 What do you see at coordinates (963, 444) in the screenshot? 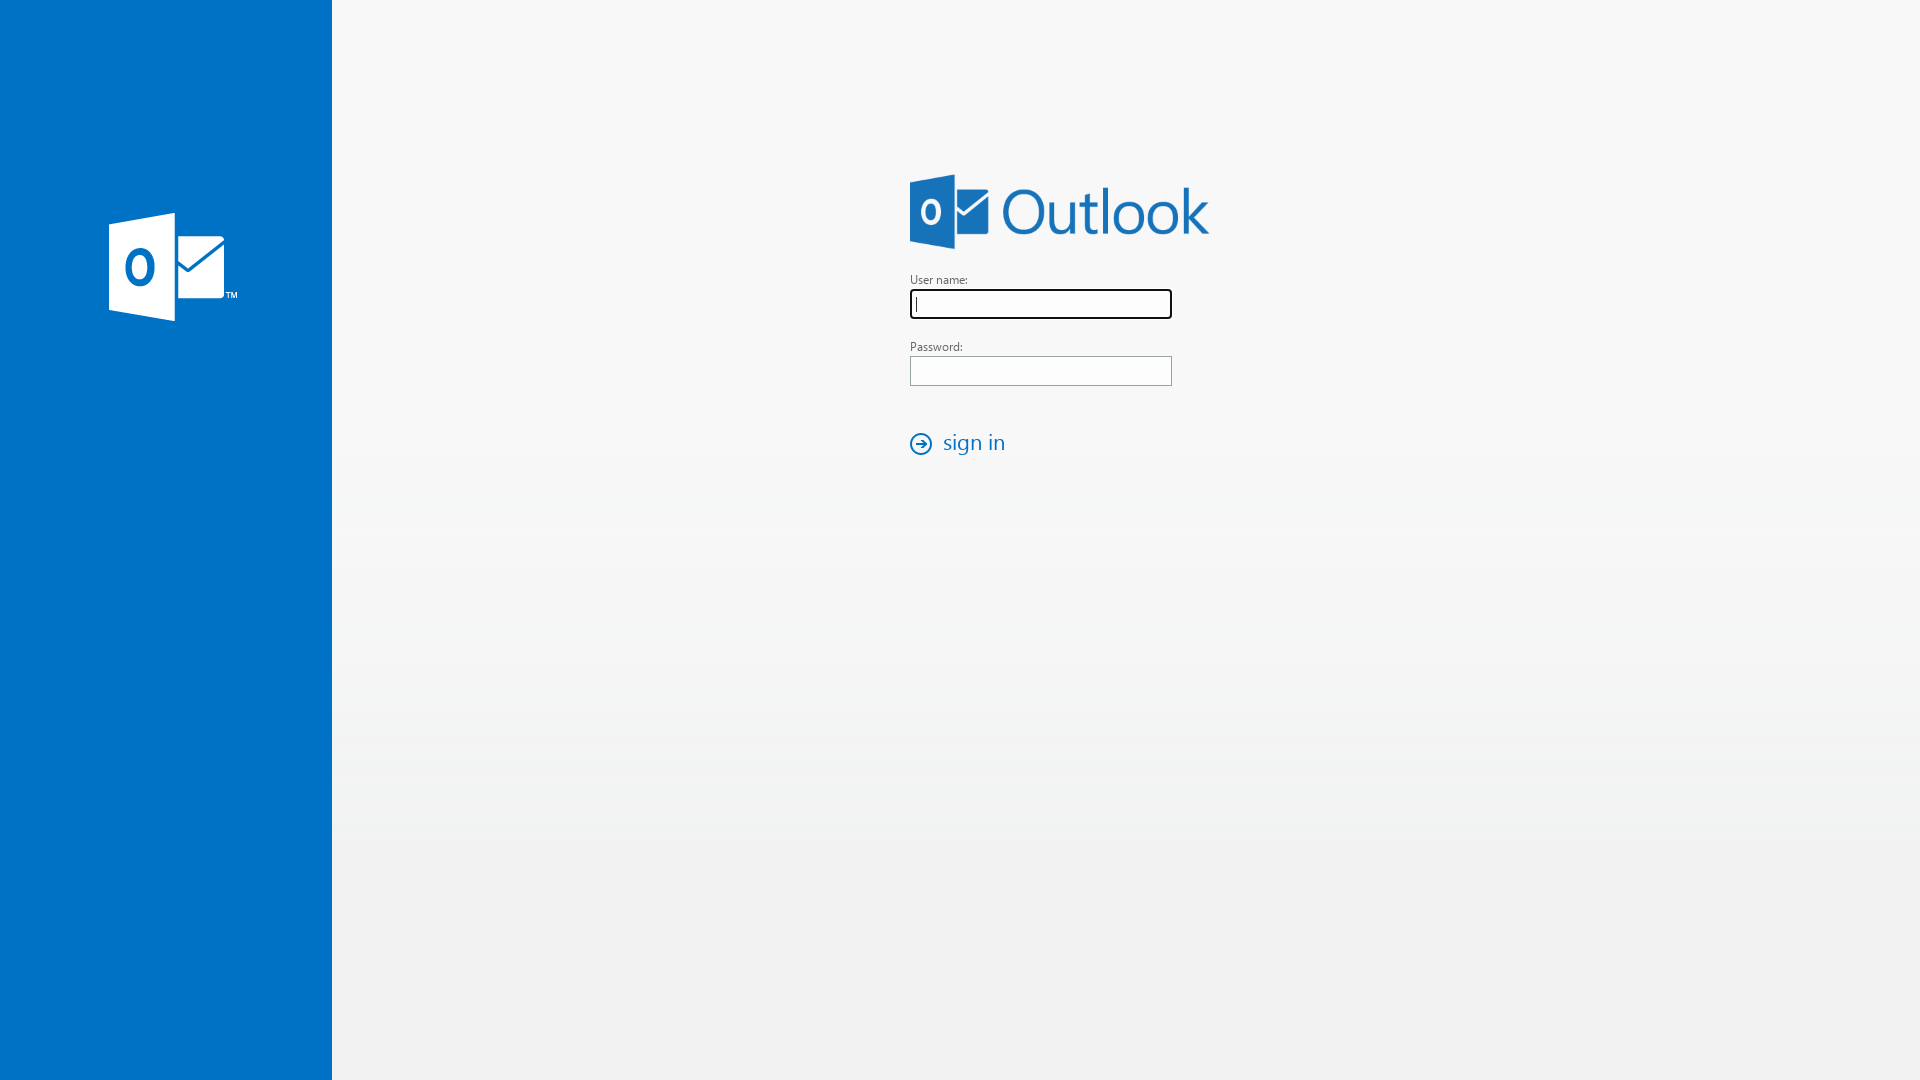
I see `sign in` at bounding box center [963, 444].